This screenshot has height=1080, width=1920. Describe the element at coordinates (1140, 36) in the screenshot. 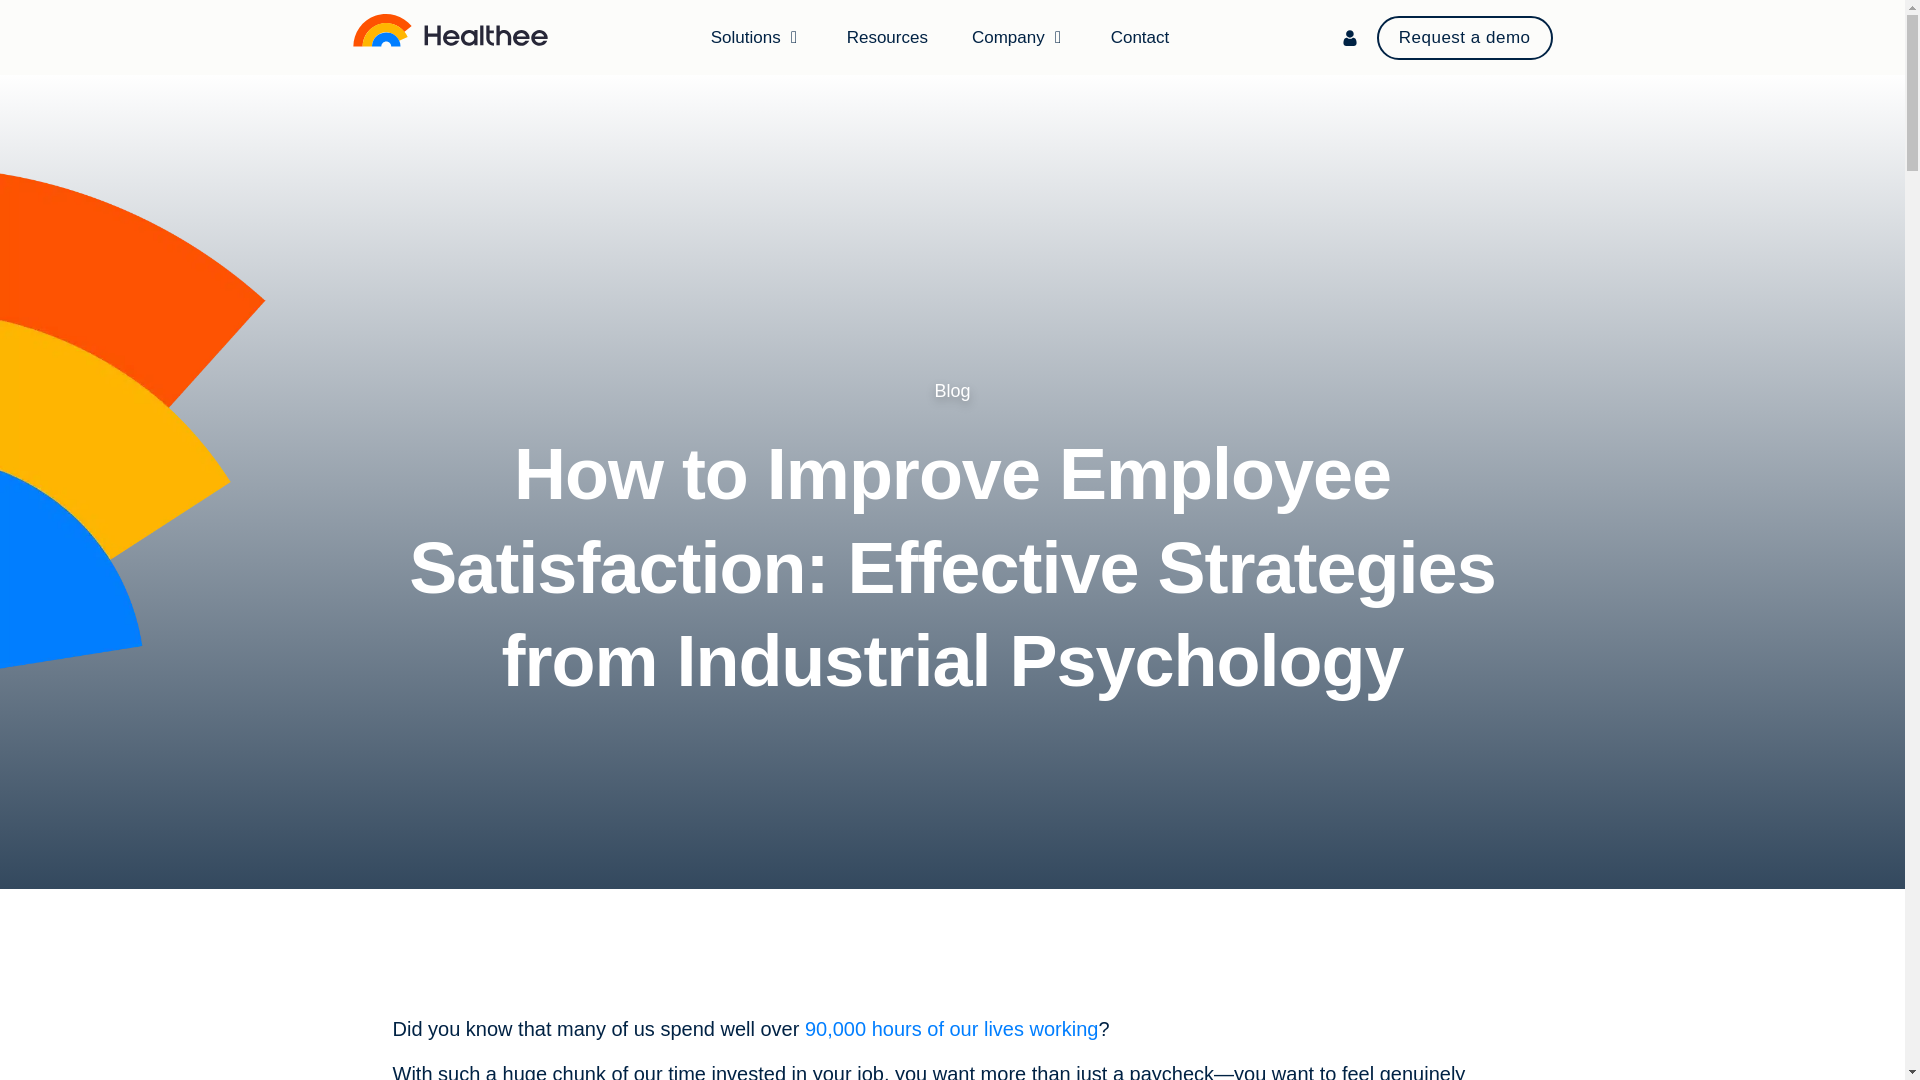

I see `Contact` at that location.